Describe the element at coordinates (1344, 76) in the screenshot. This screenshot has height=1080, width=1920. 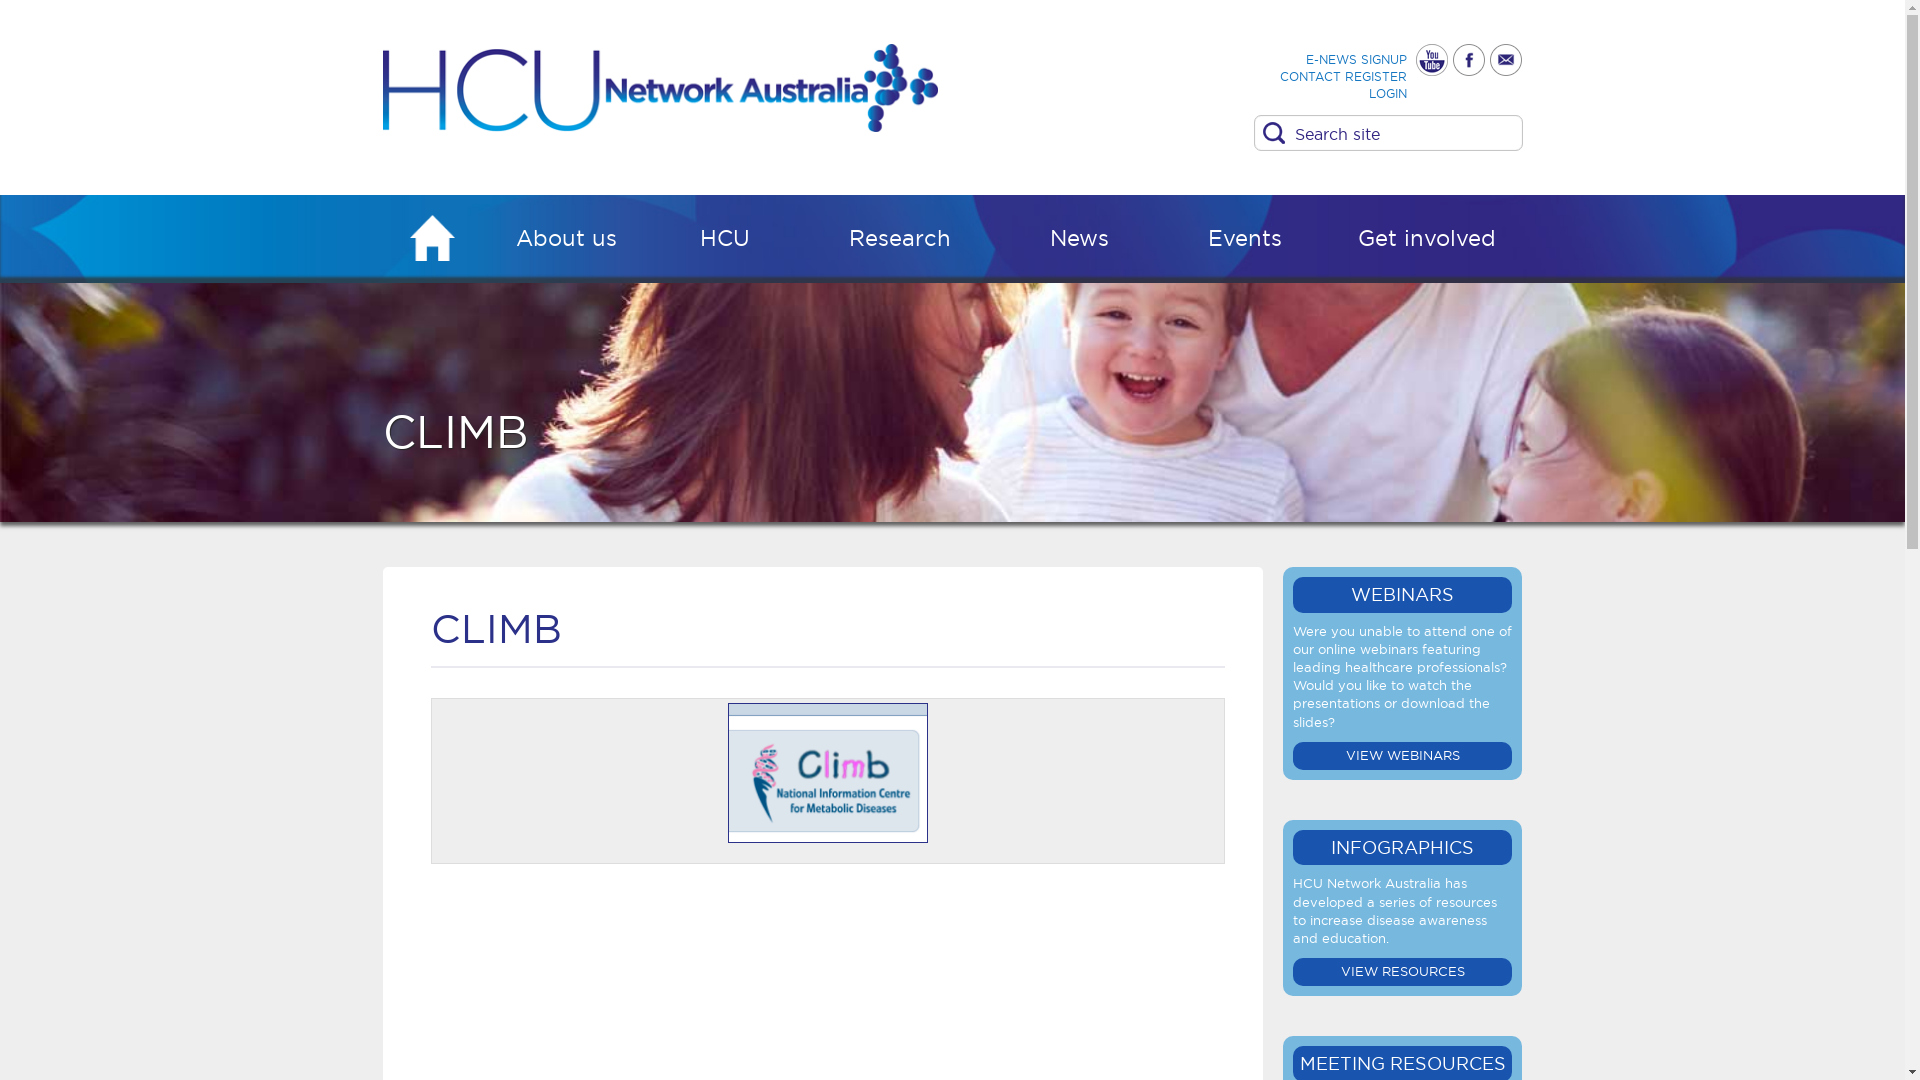
I see `CONTACT REGISTER` at that location.